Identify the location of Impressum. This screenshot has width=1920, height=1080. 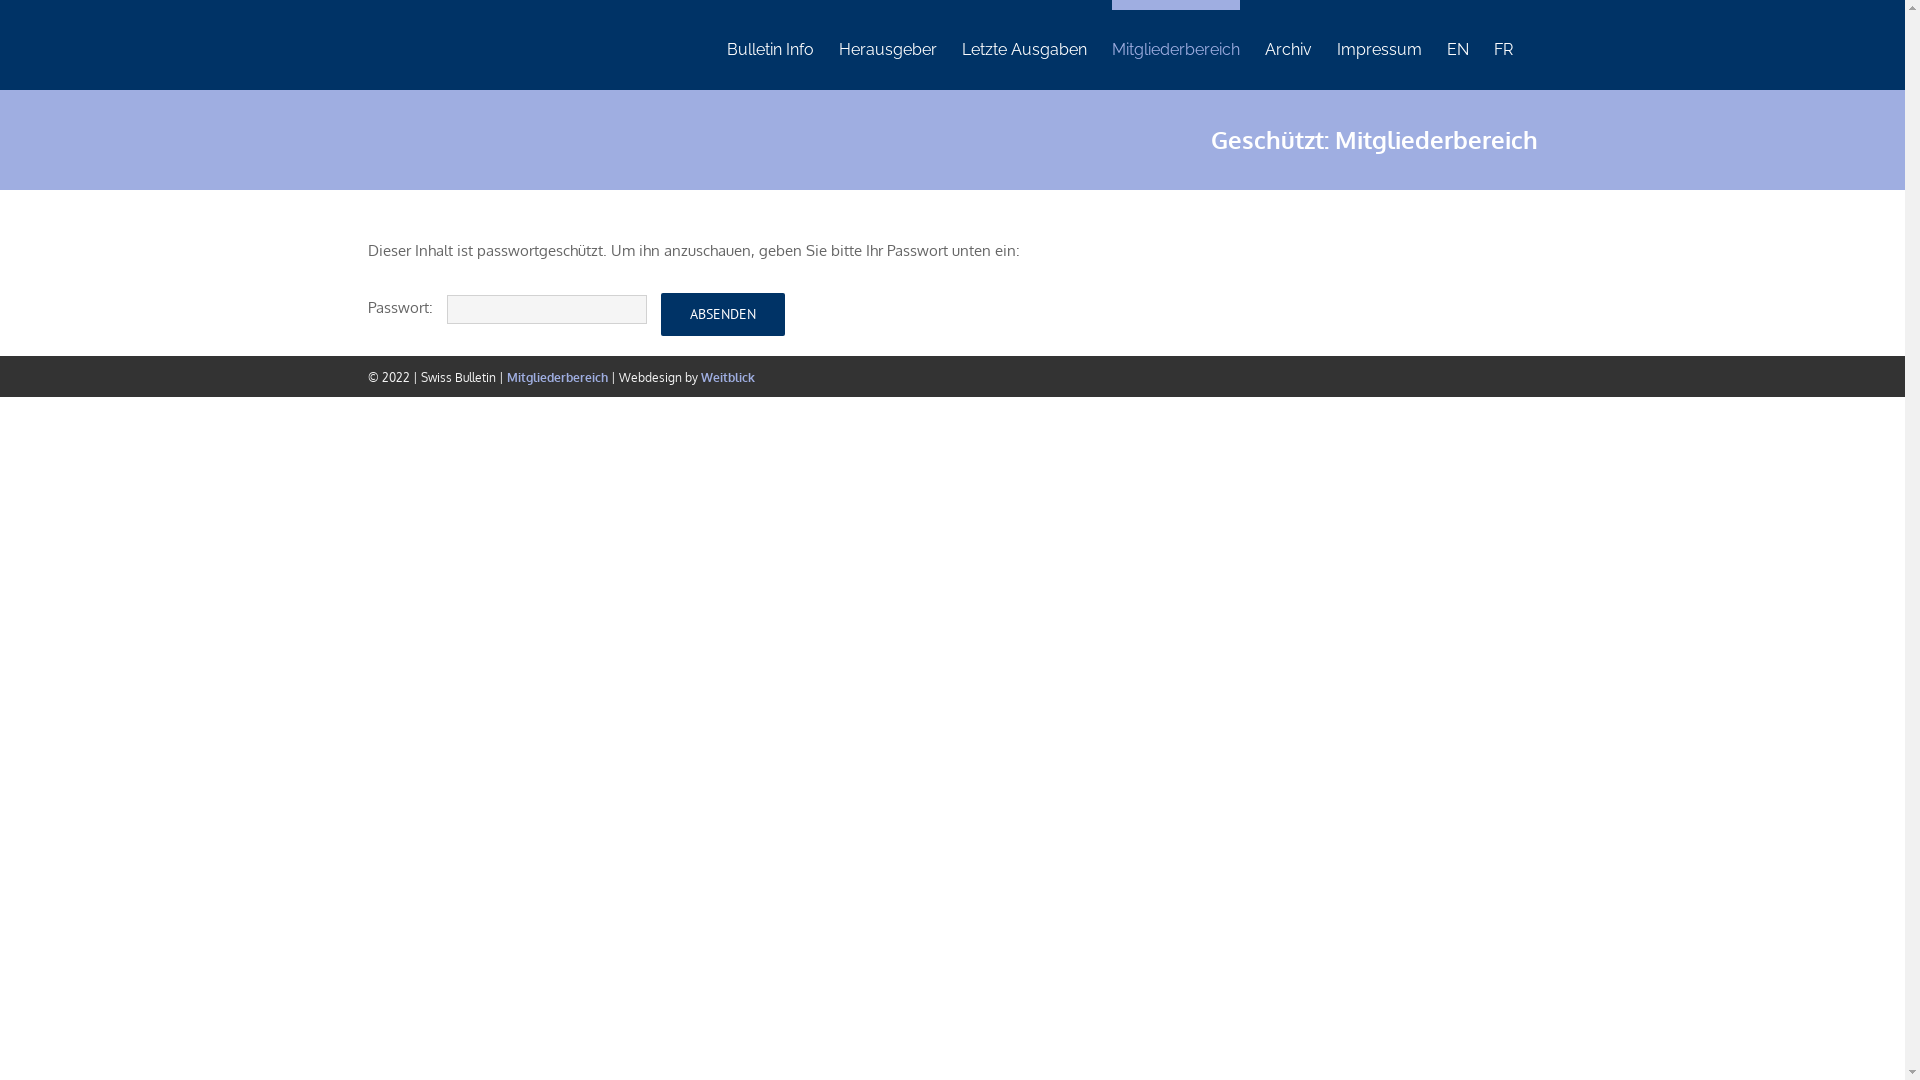
(1378, 45).